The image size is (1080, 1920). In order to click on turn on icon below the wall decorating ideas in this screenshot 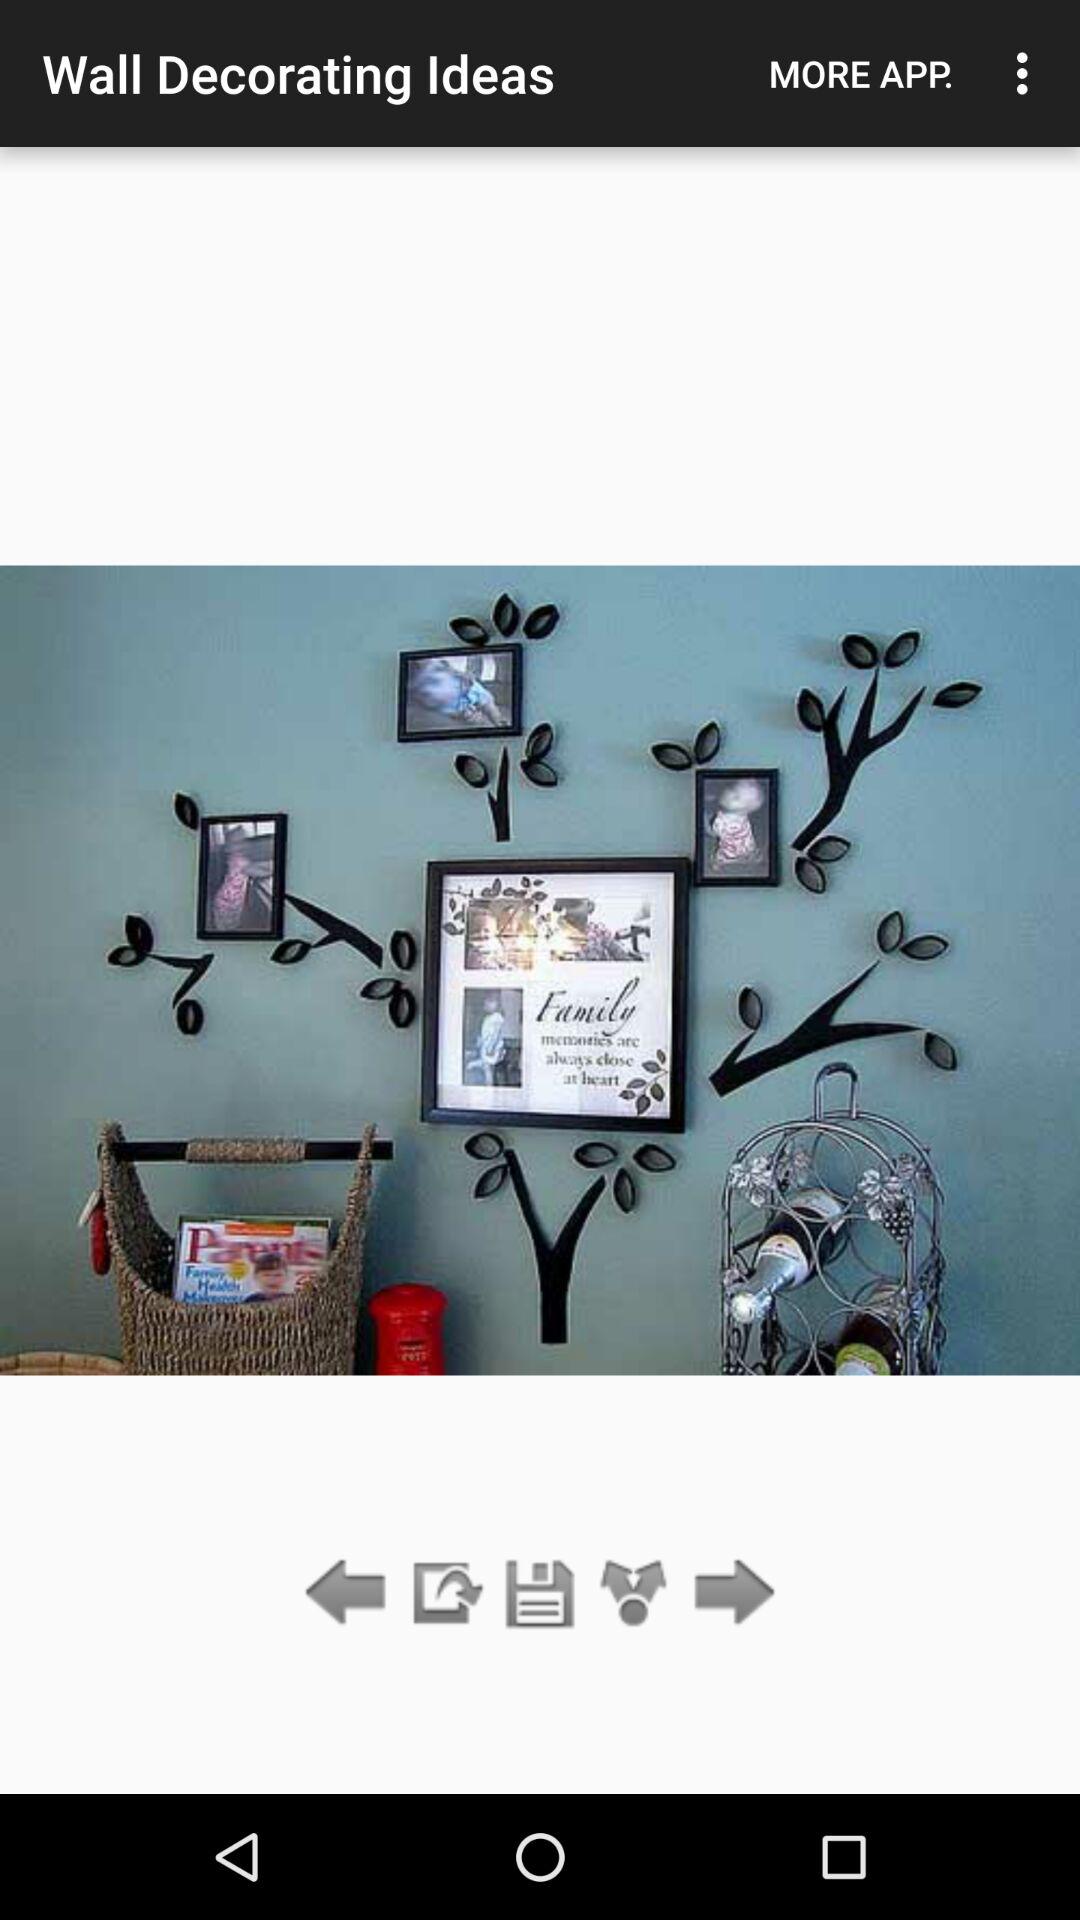, I will do `click(540, 1594)`.